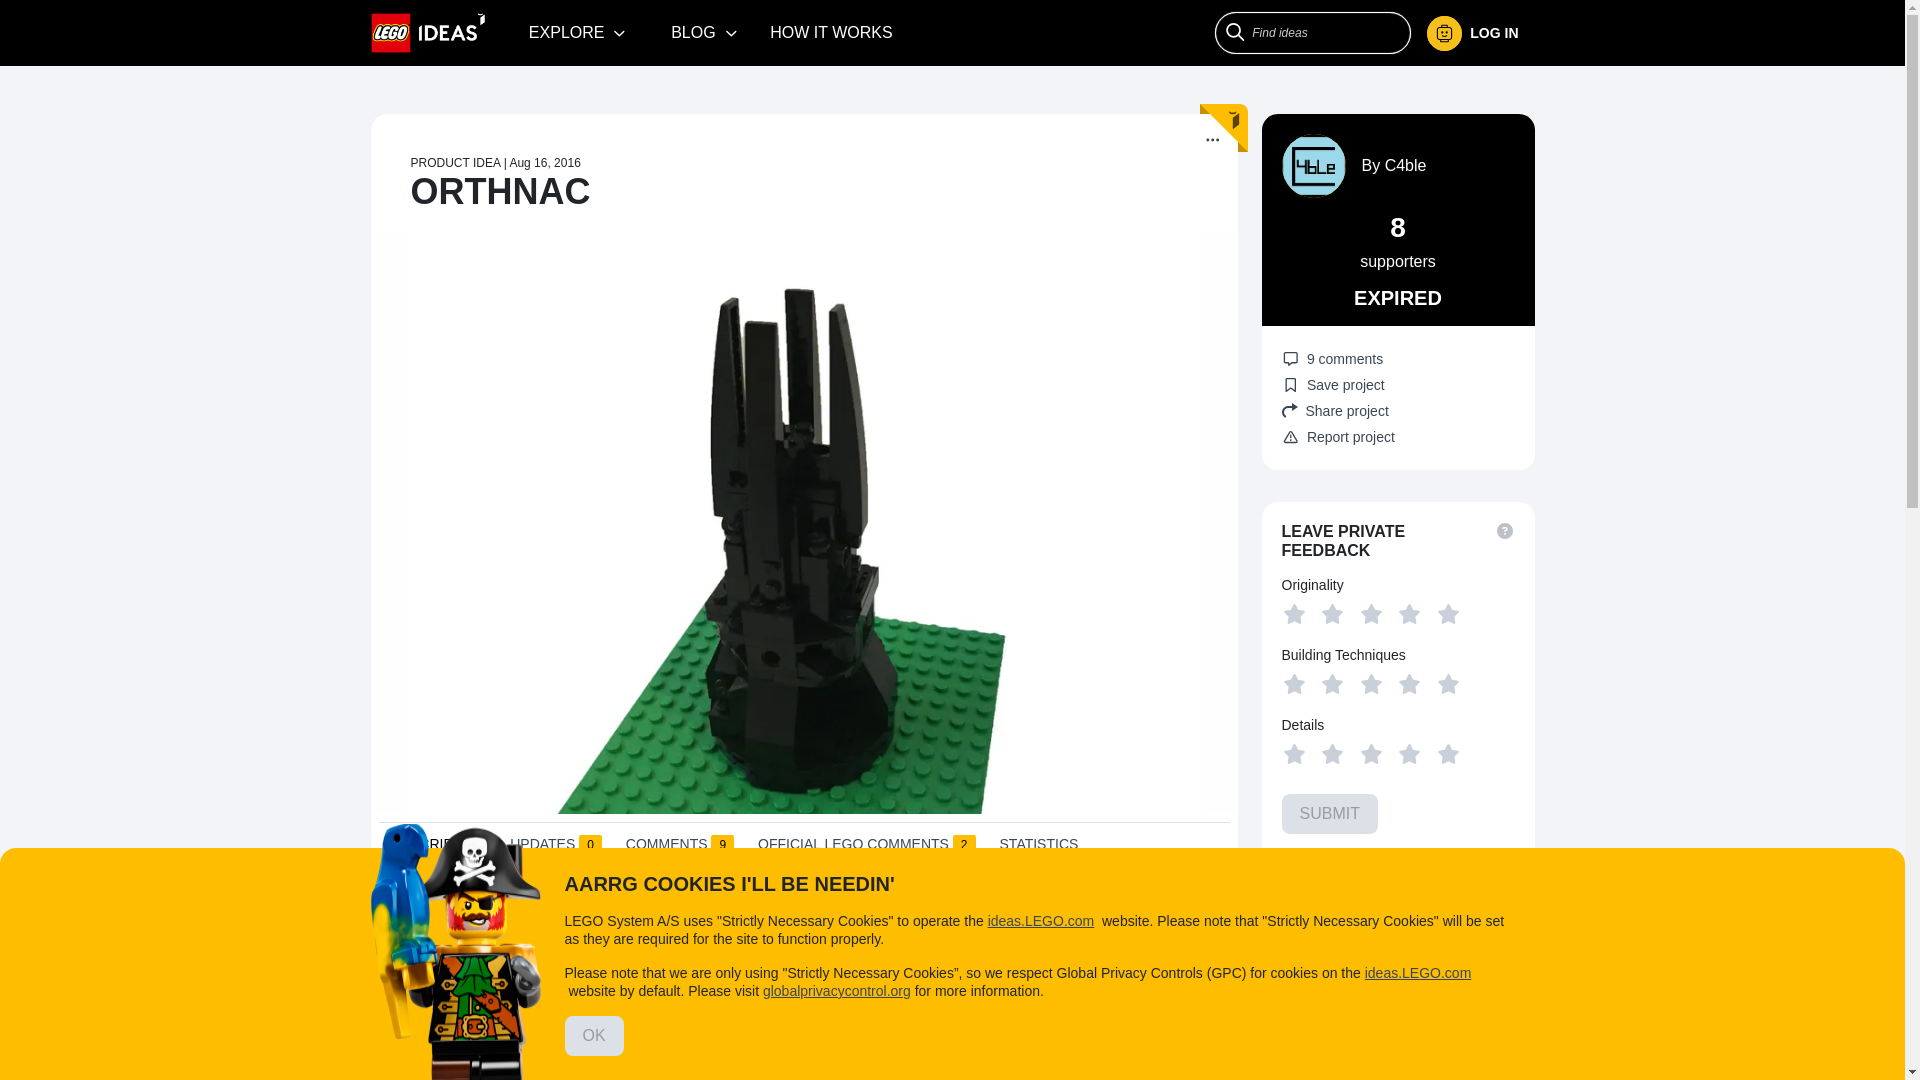 This screenshot has height=1080, width=1920. What do you see at coordinates (1333, 384) in the screenshot?
I see `Save project` at bounding box center [1333, 384].